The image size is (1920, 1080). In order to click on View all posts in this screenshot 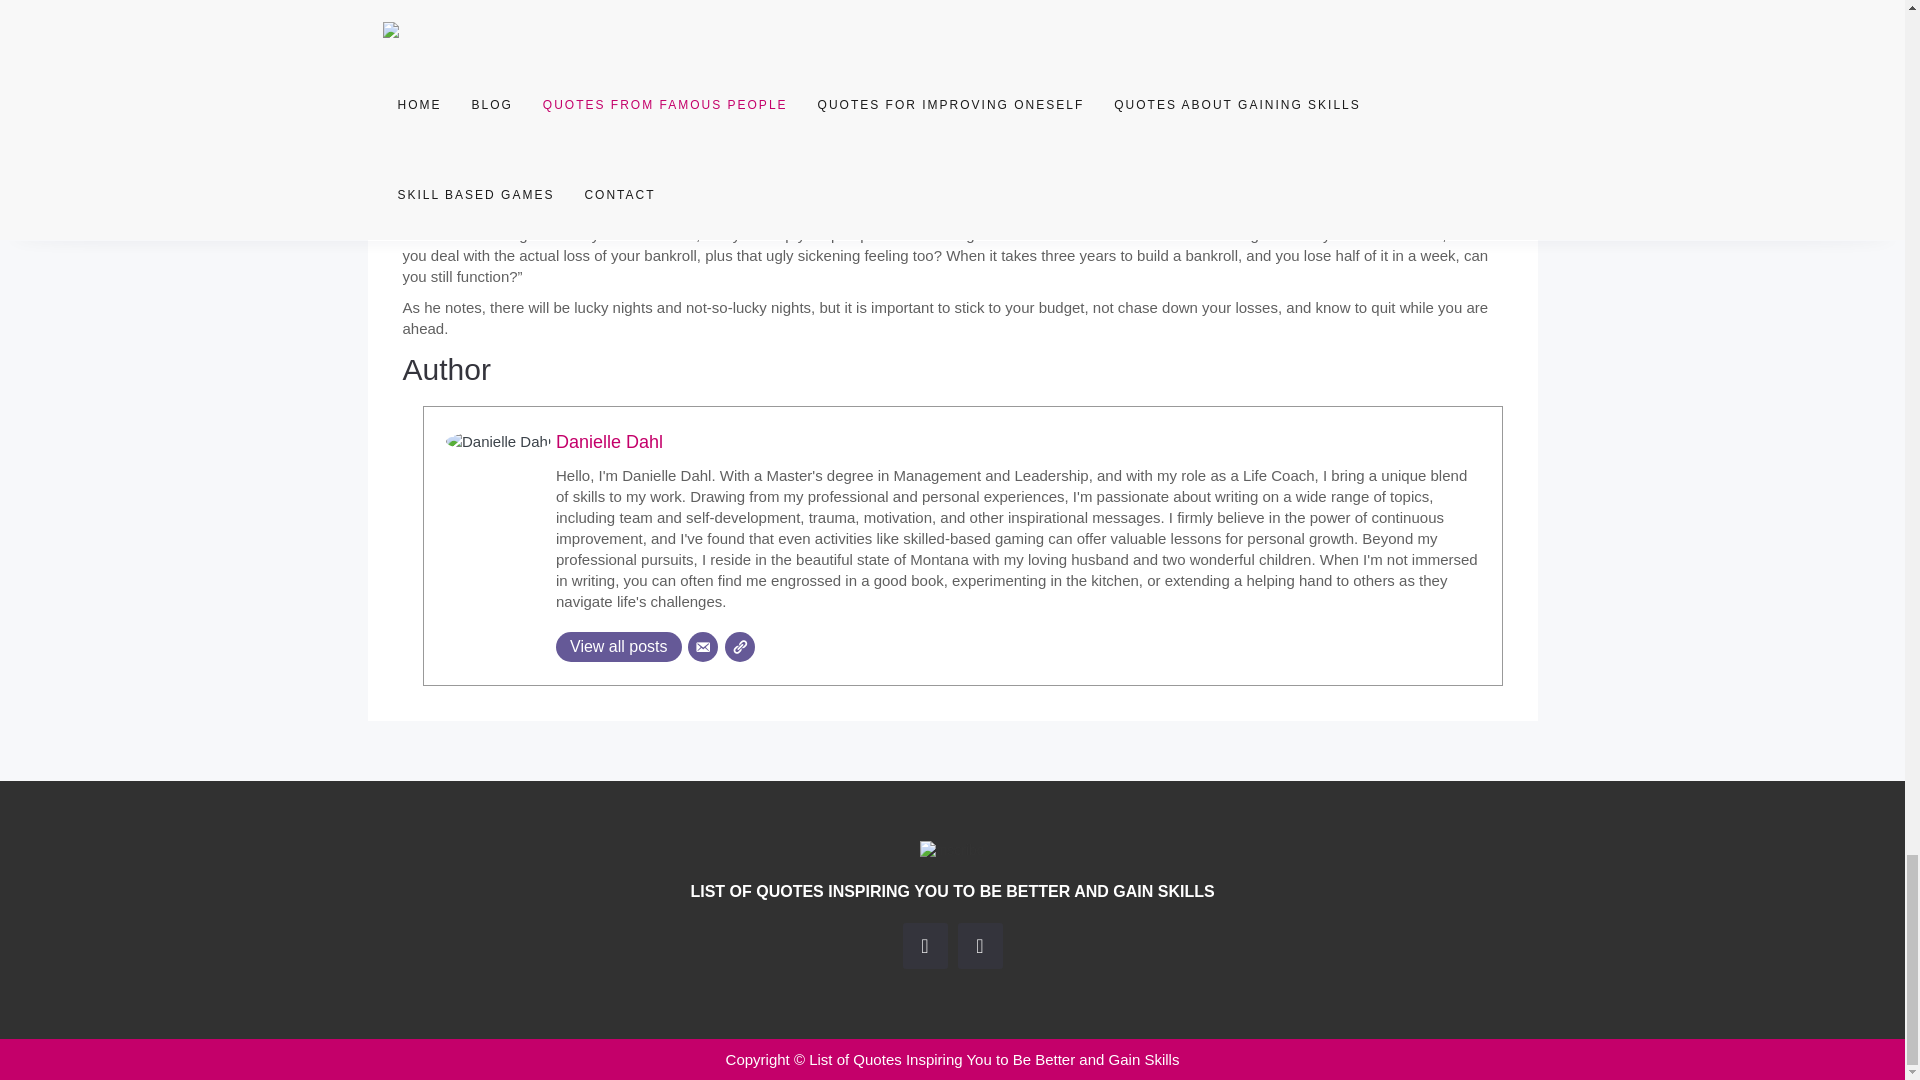, I will do `click(618, 646)`.